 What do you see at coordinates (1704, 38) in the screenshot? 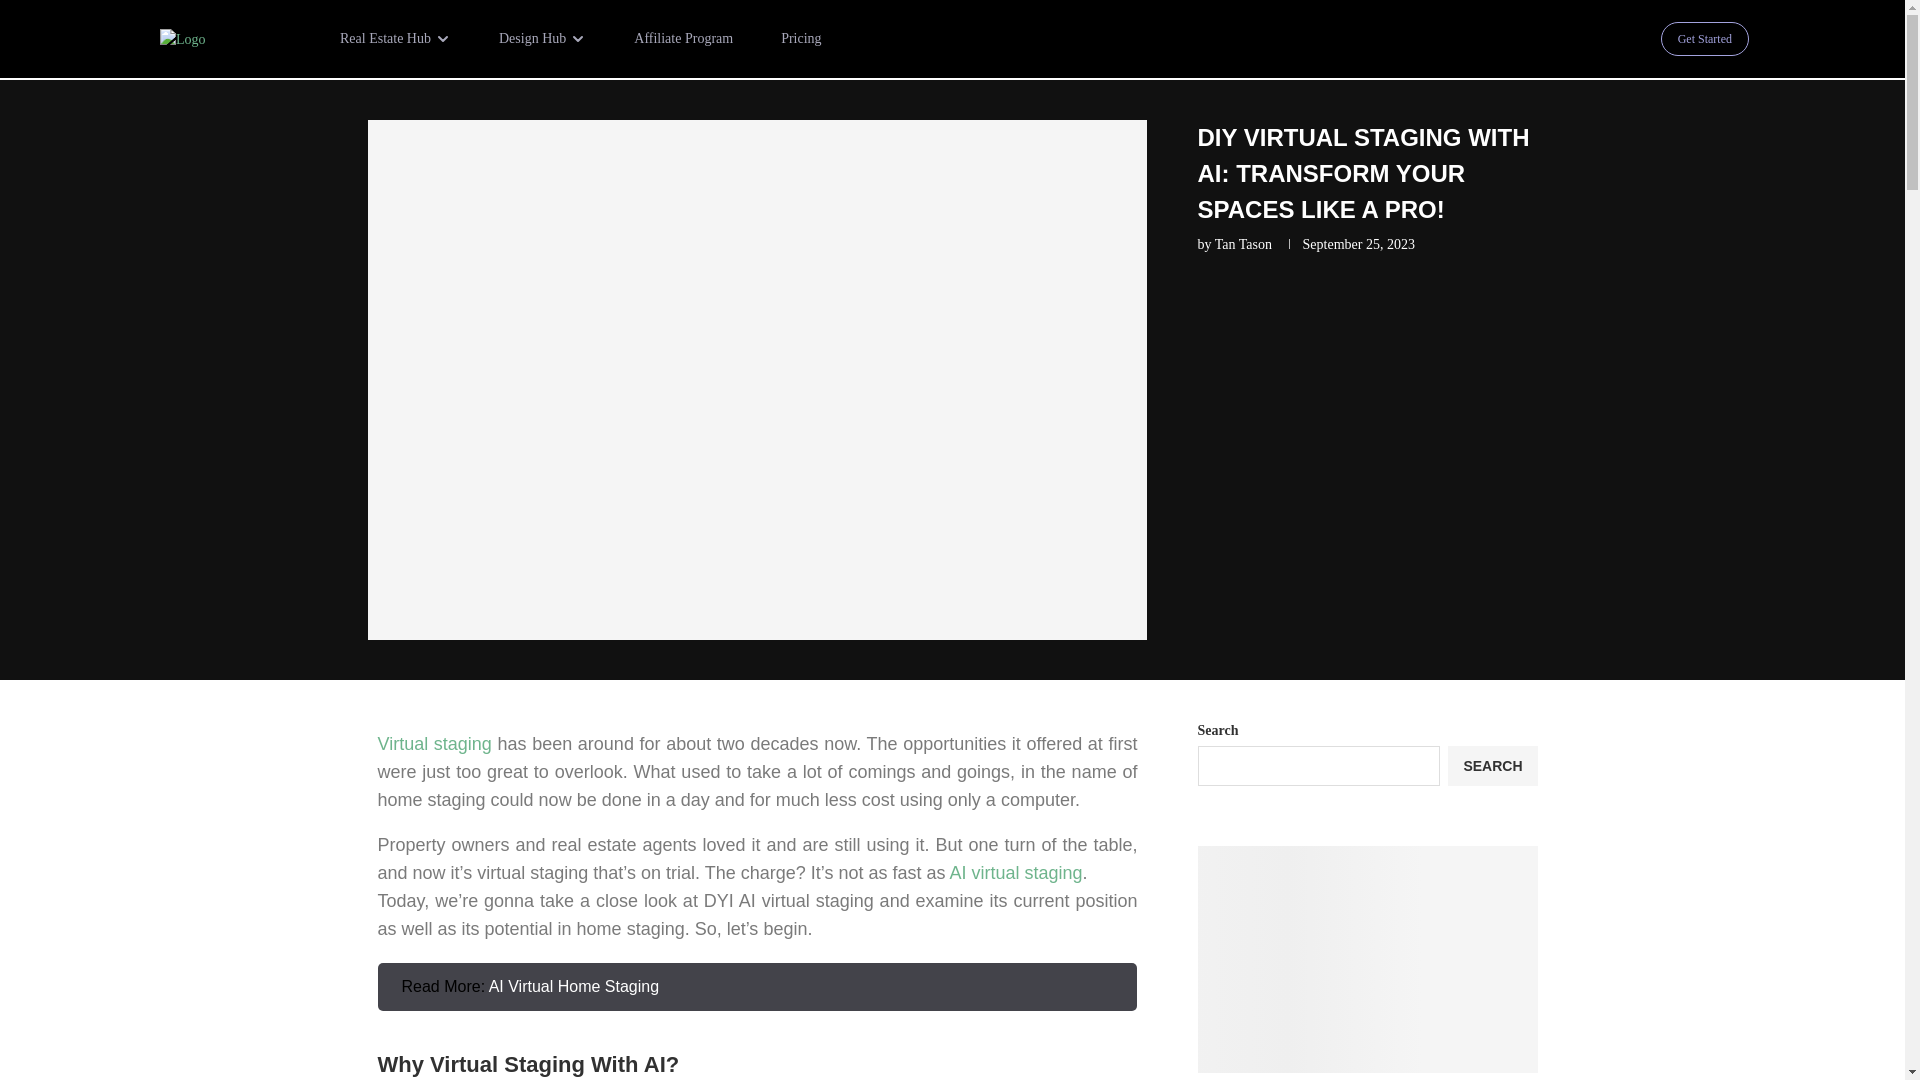
I see `Get Started` at bounding box center [1704, 38].